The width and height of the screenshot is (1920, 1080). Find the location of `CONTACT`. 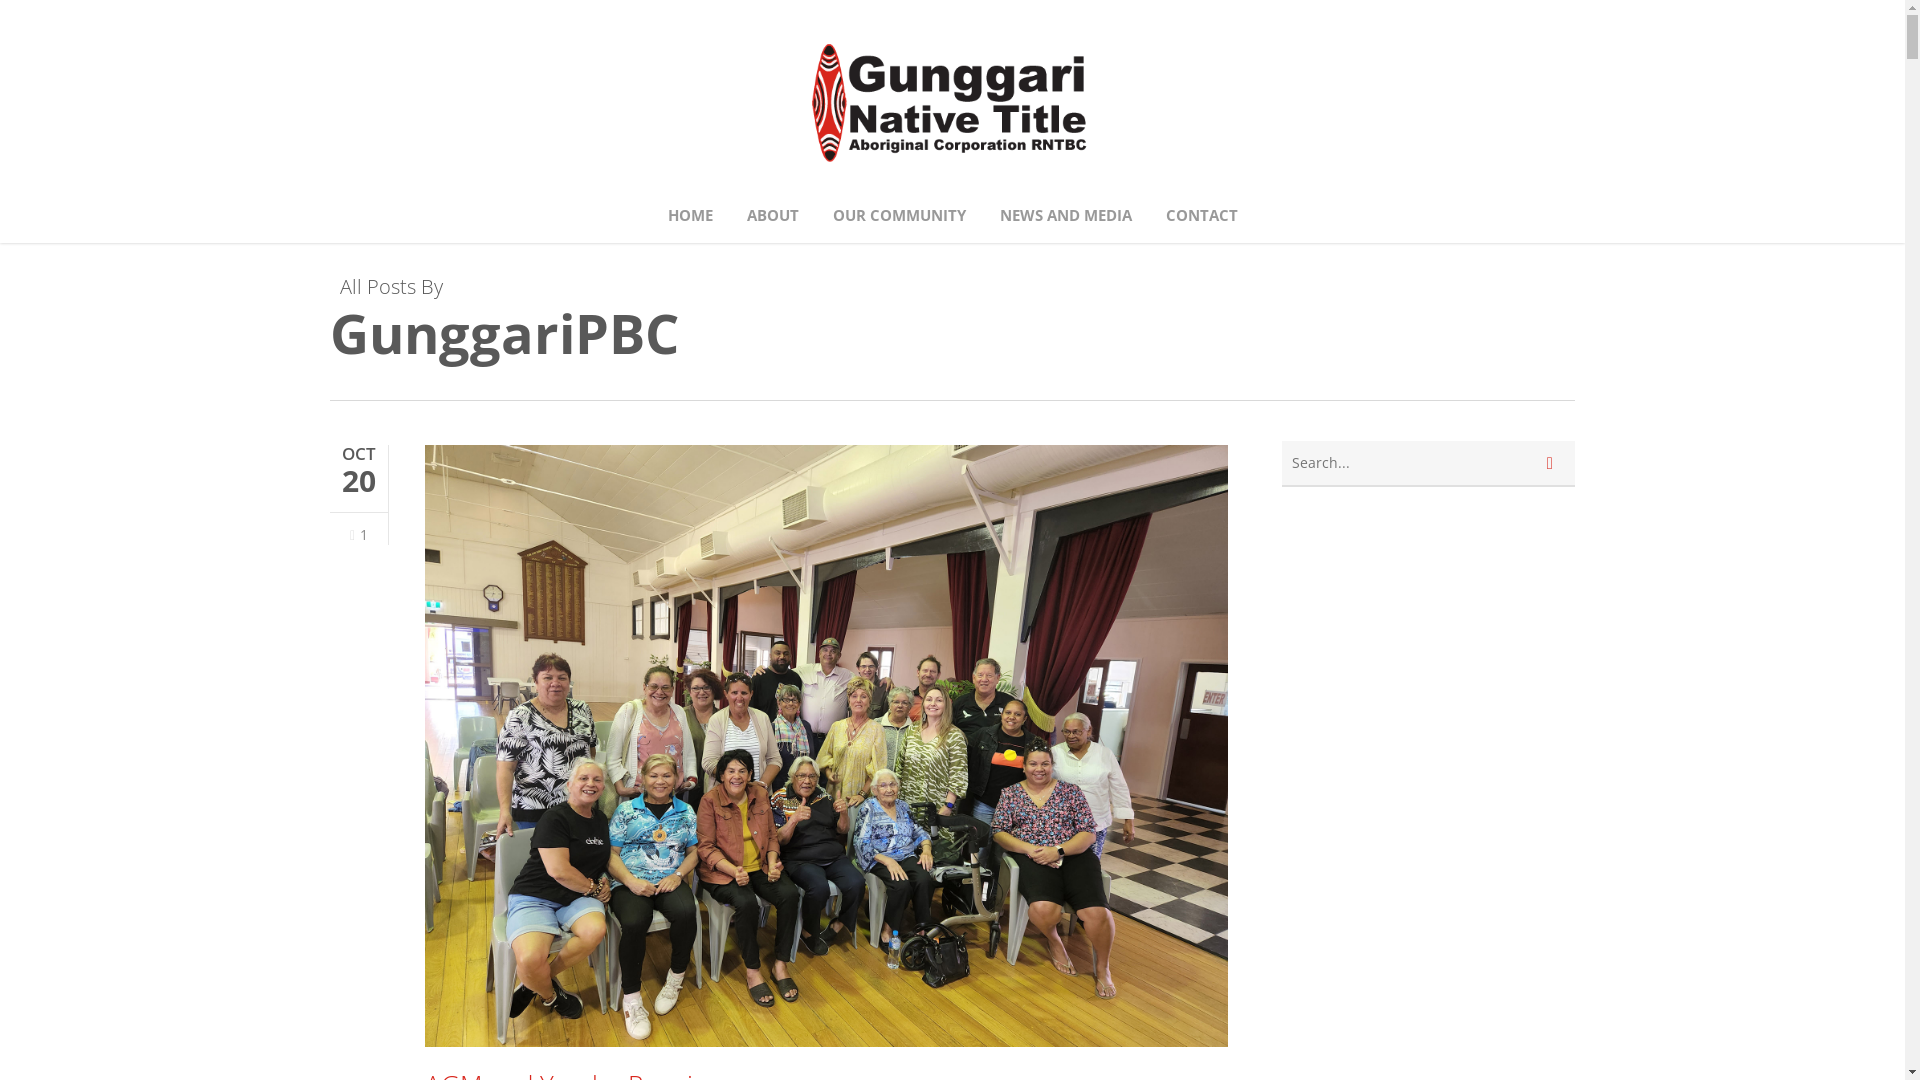

CONTACT is located at coordinates (1202, 216).